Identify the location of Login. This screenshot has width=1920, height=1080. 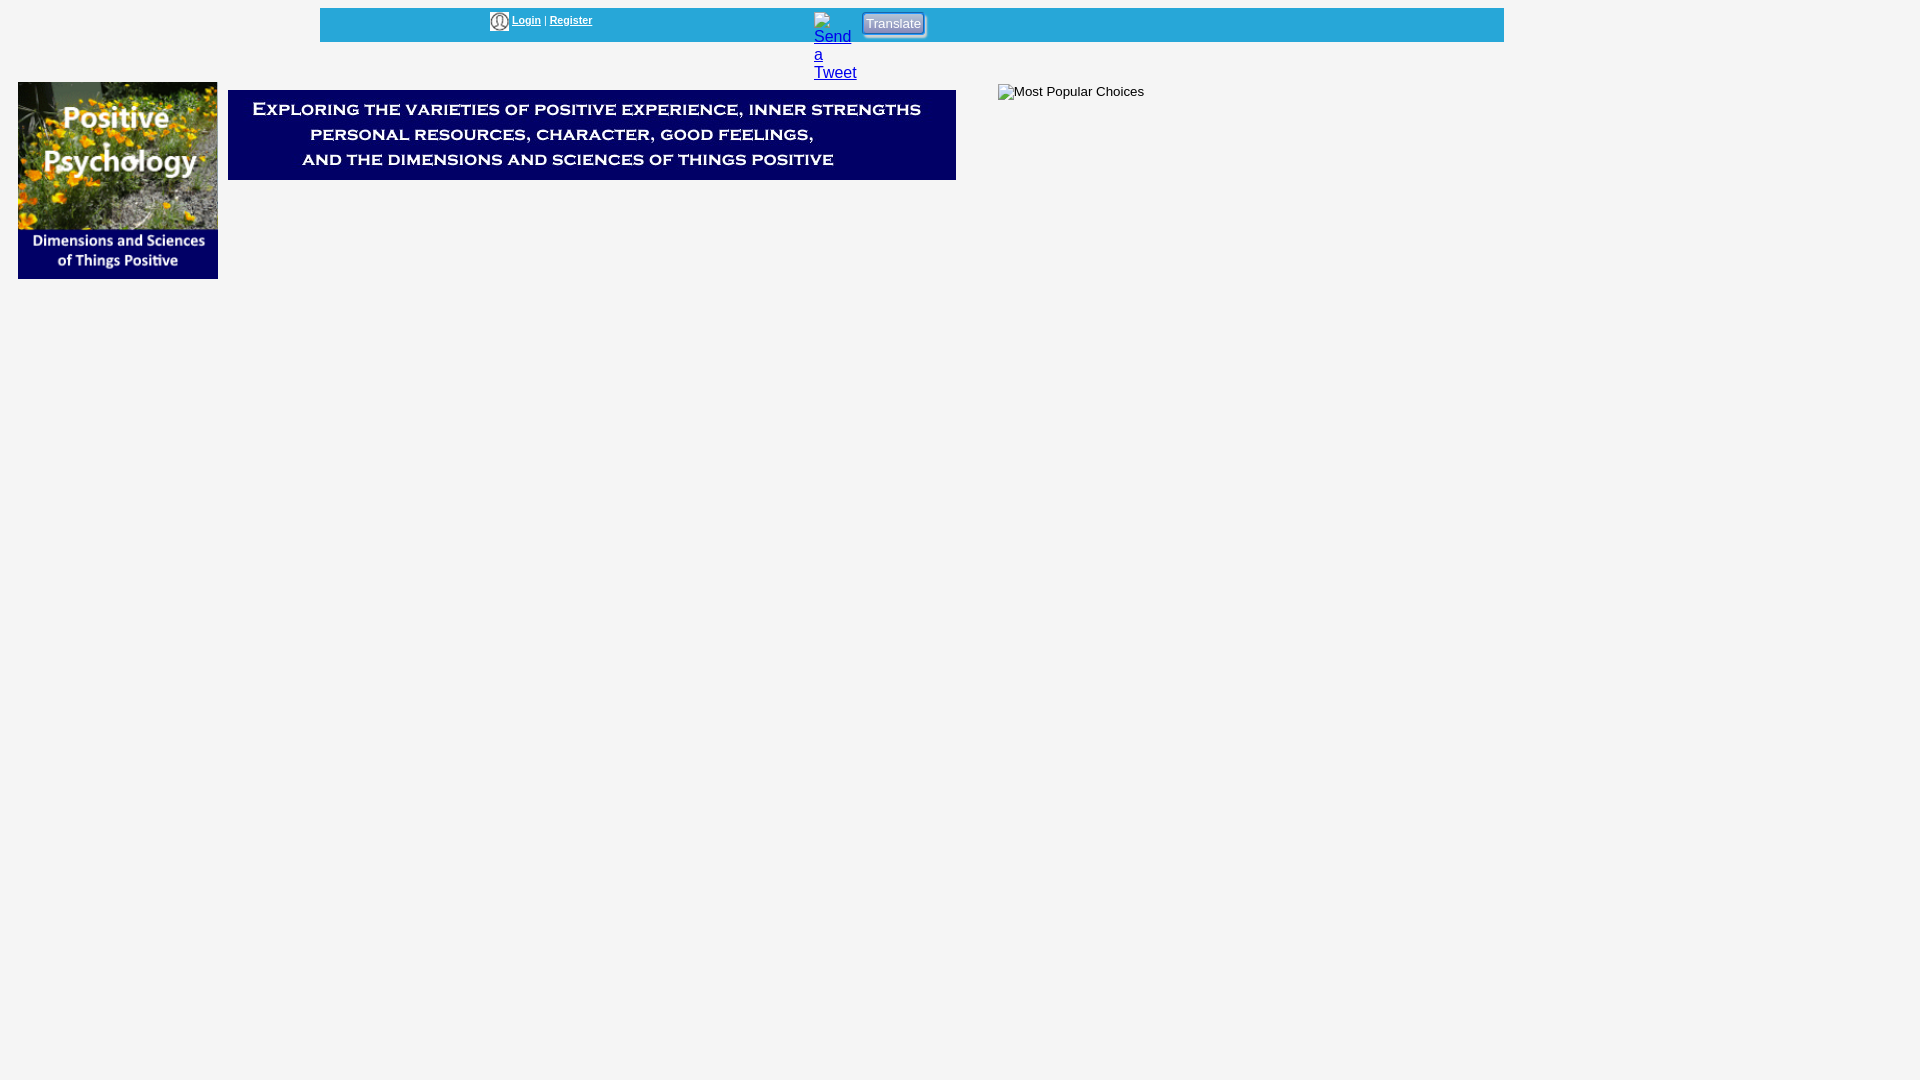
(526, 20).